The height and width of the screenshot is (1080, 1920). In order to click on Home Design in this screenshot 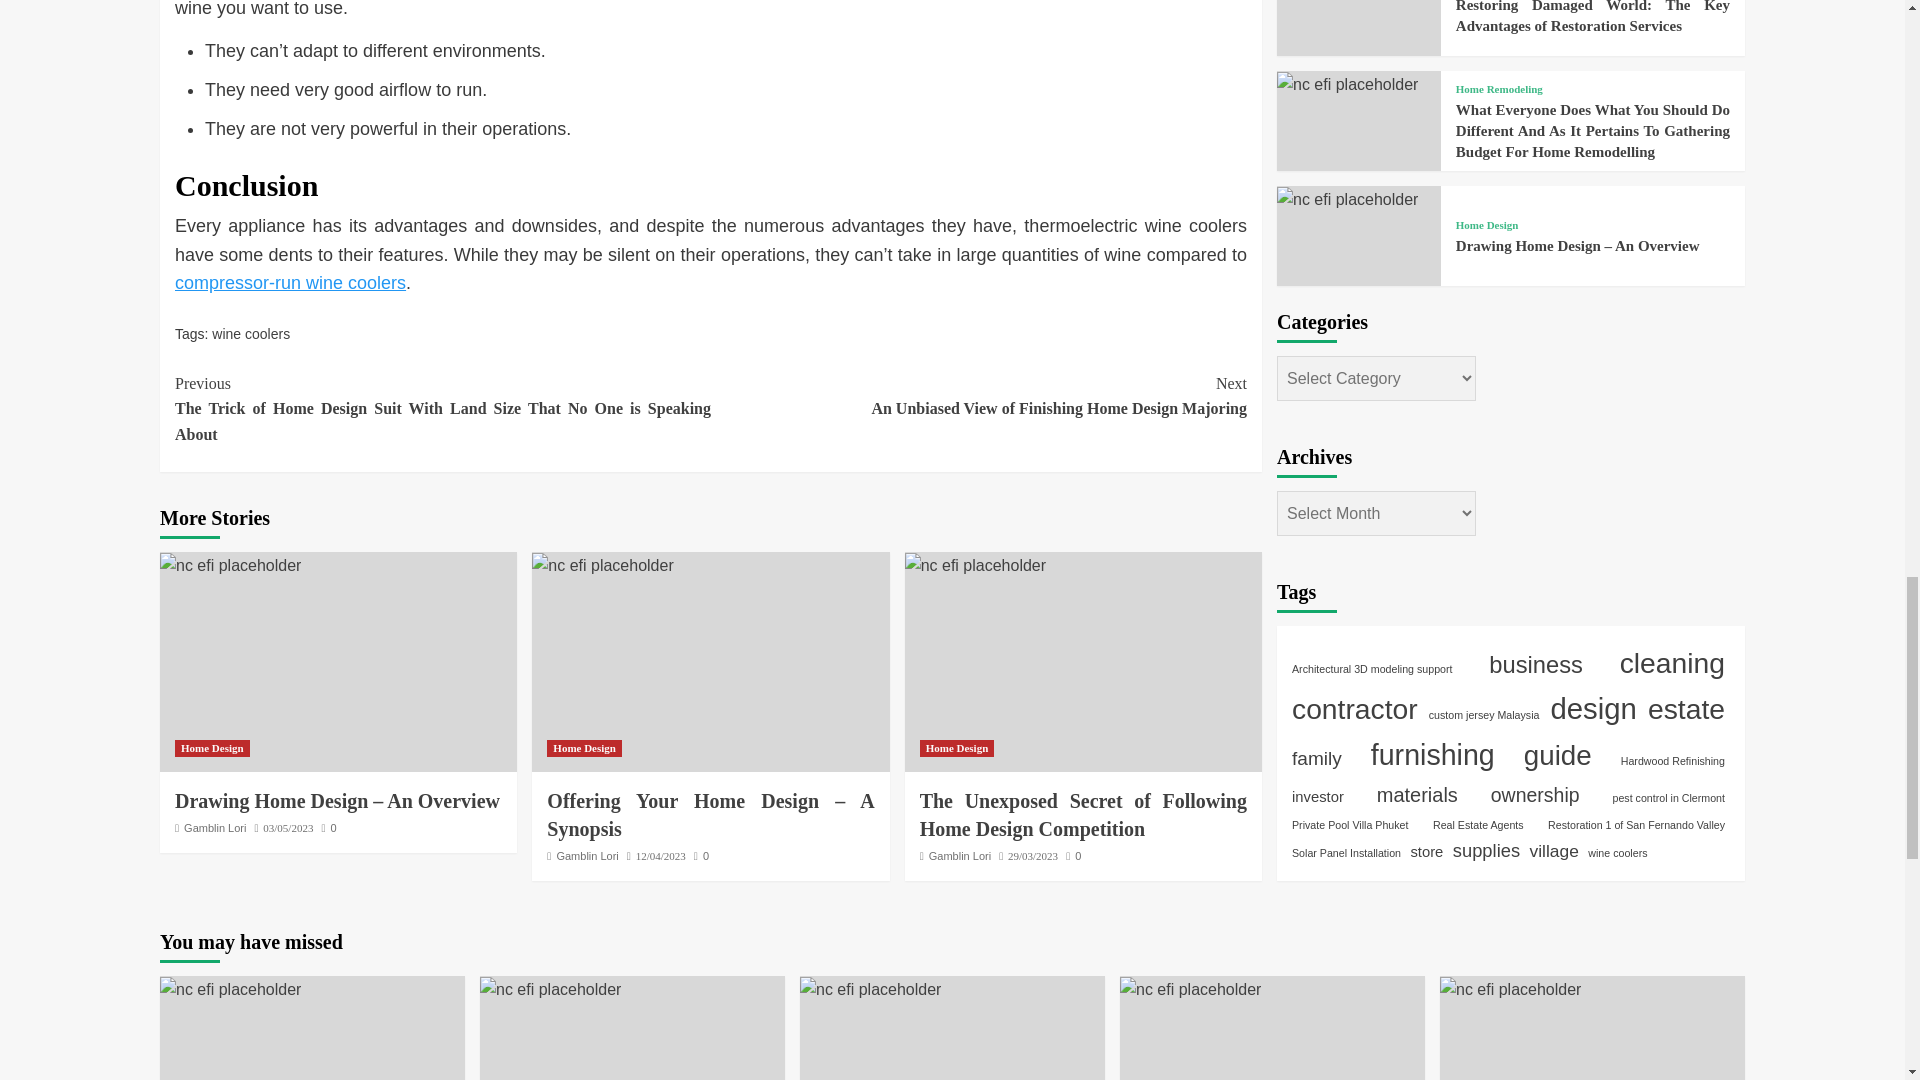, I will do `click(290, 282)`.